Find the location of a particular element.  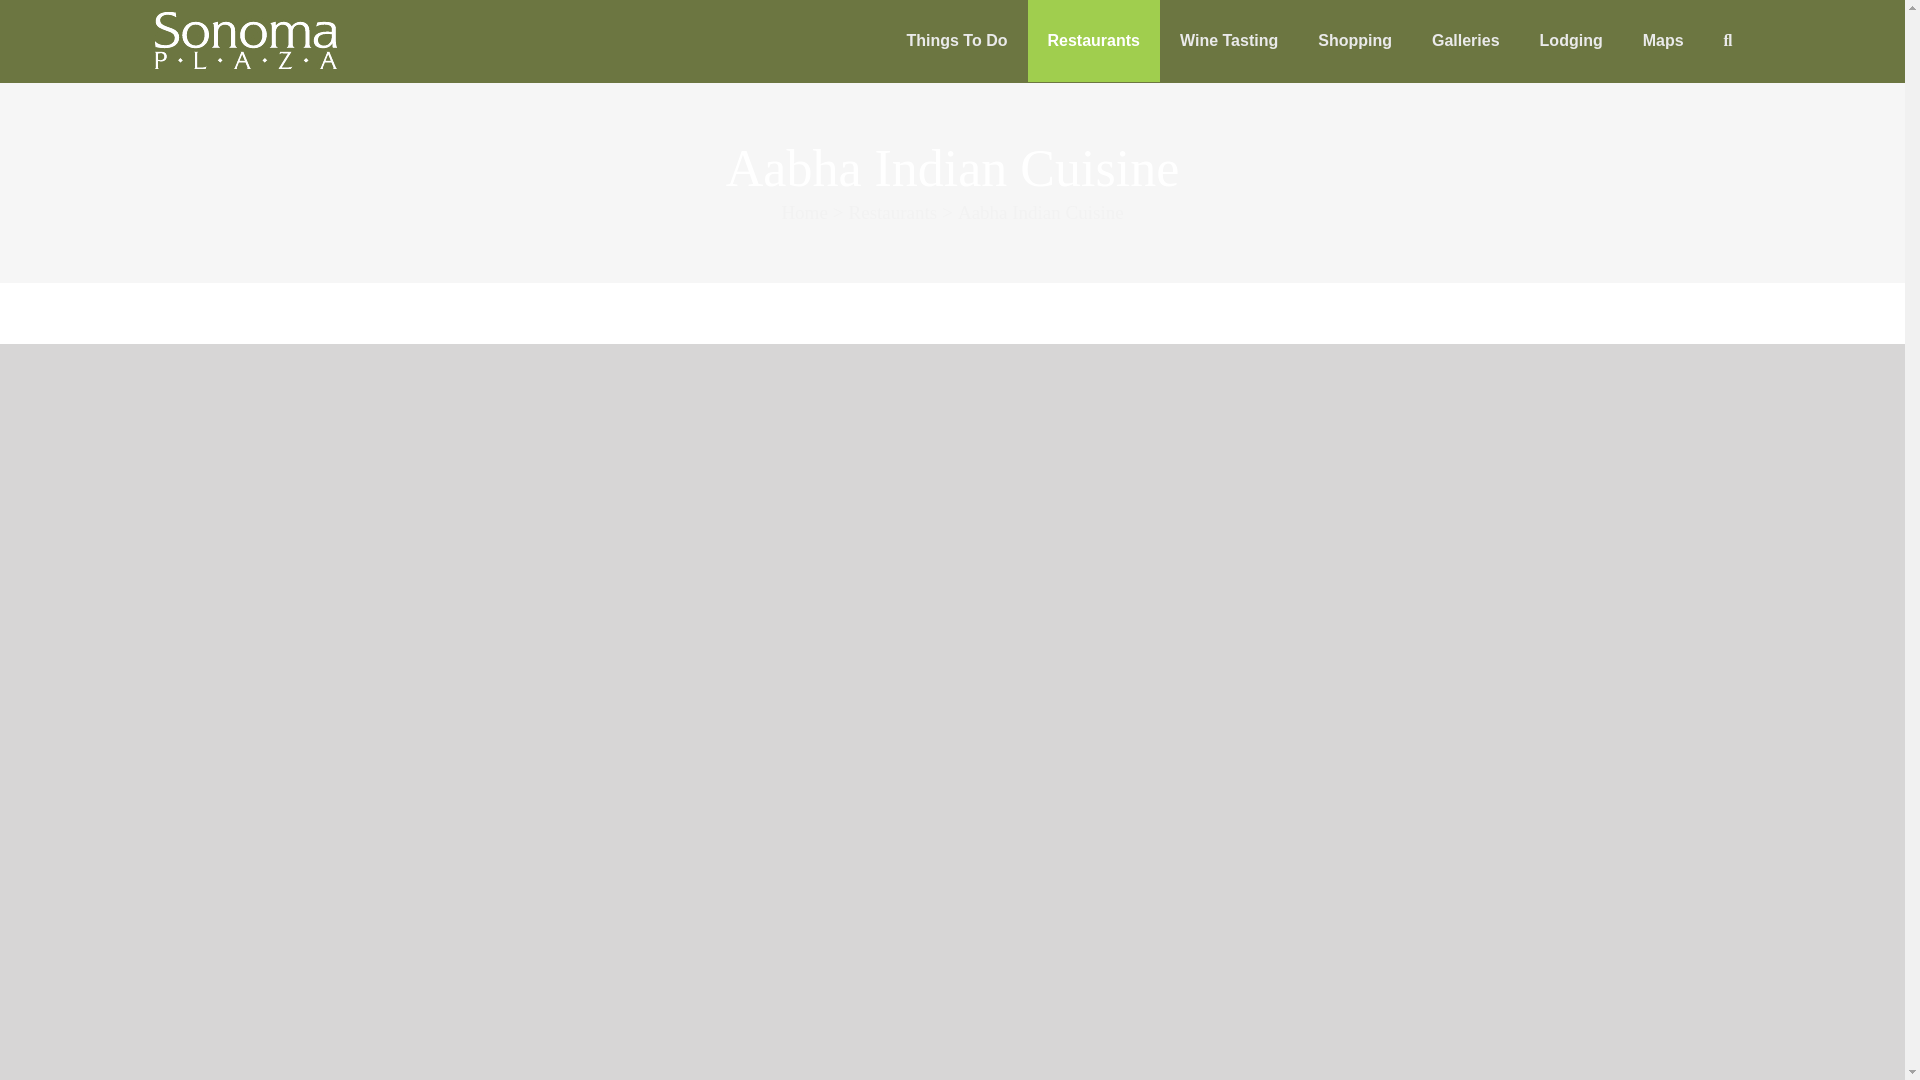

Wine Tasting is located at coordinates (1228, 41).